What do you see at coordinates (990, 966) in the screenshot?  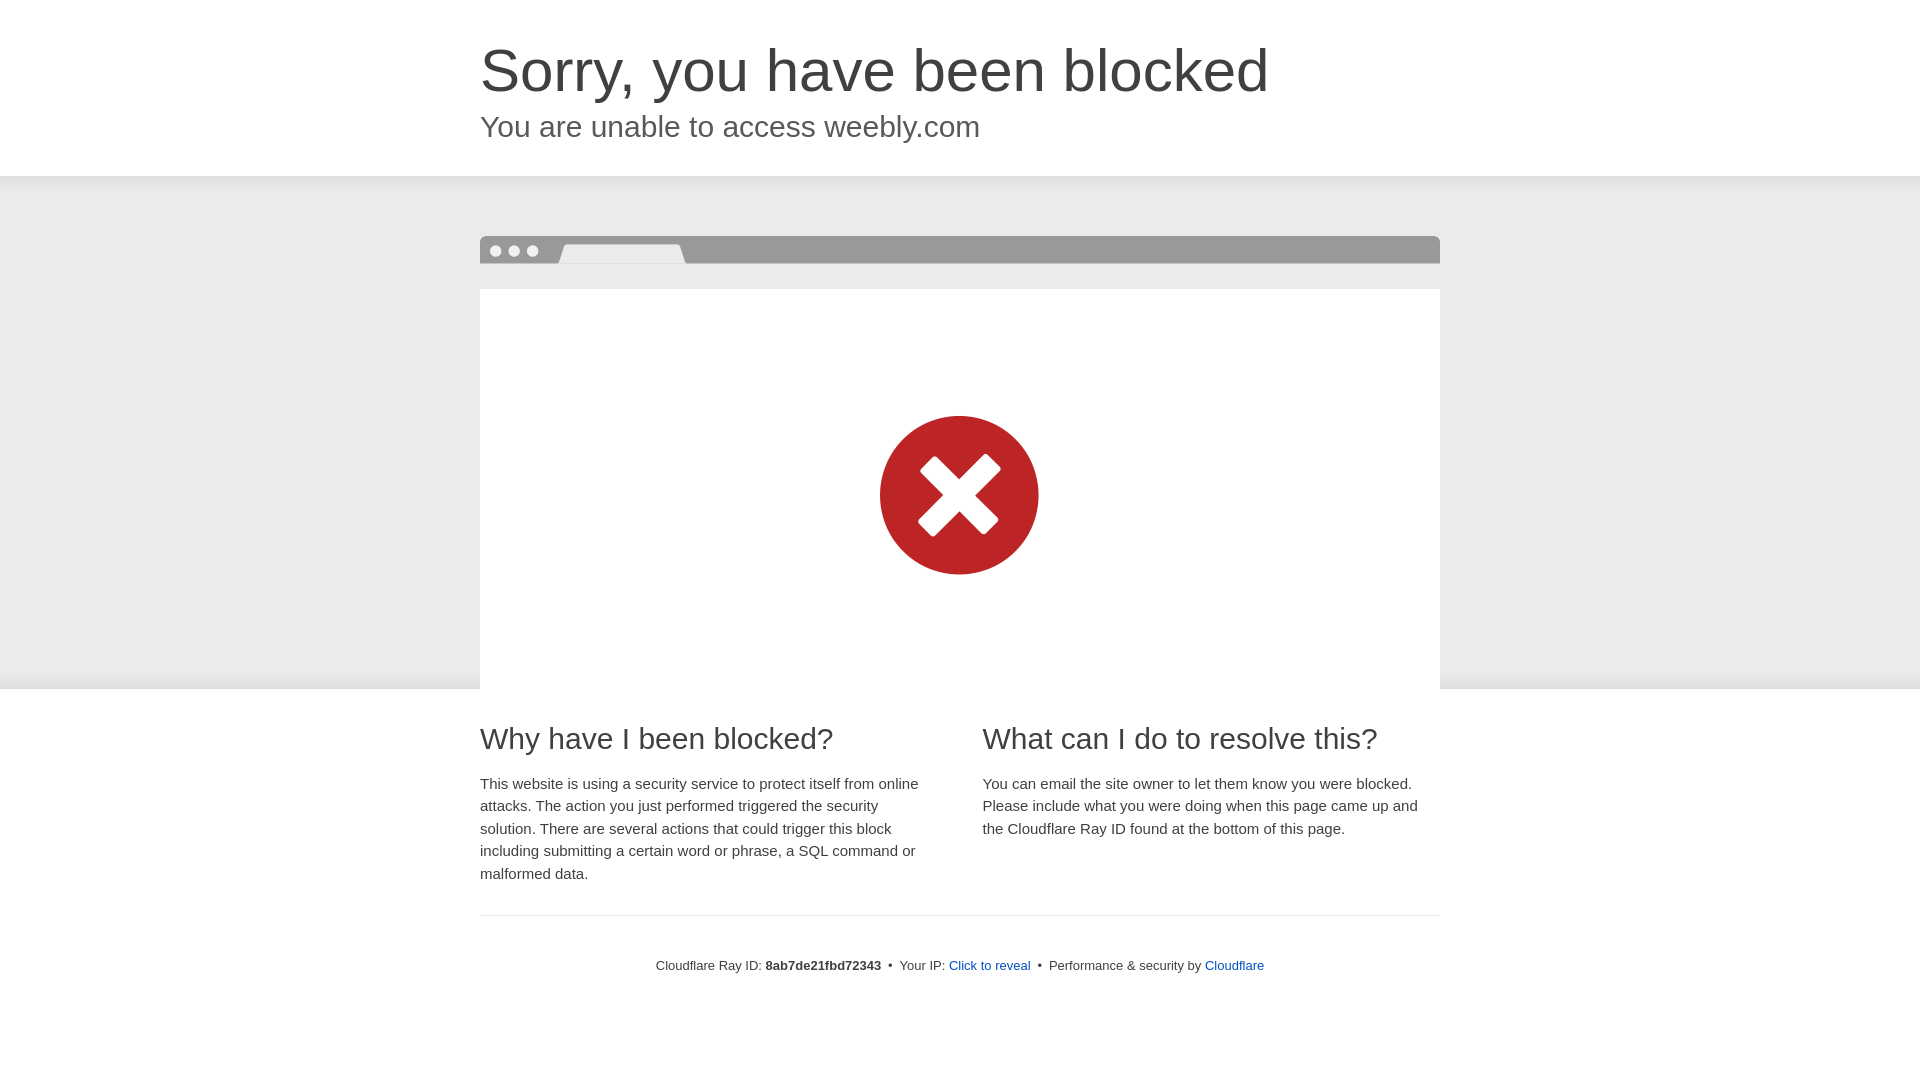 I see `Click to reveal` at bounding box center [990, 966].